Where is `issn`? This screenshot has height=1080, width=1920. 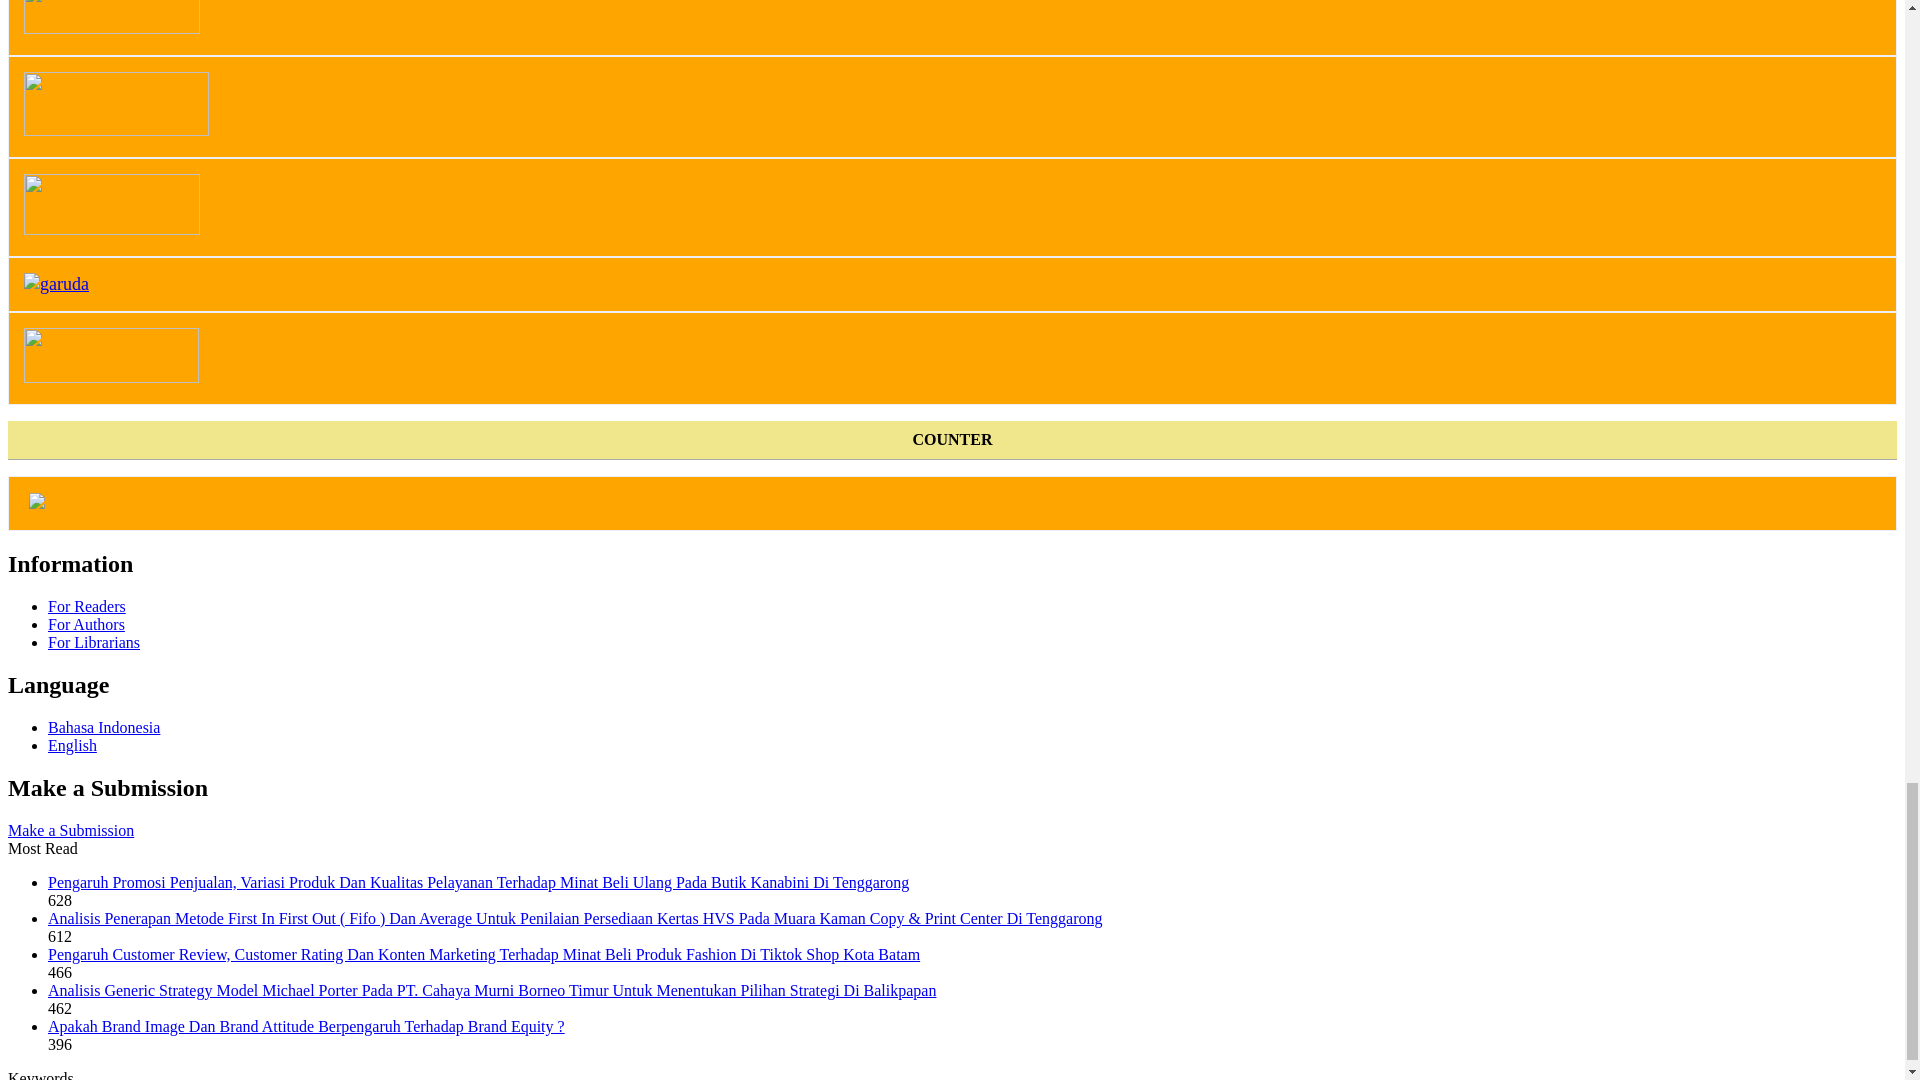
issn is located at coordinates (111, 228).